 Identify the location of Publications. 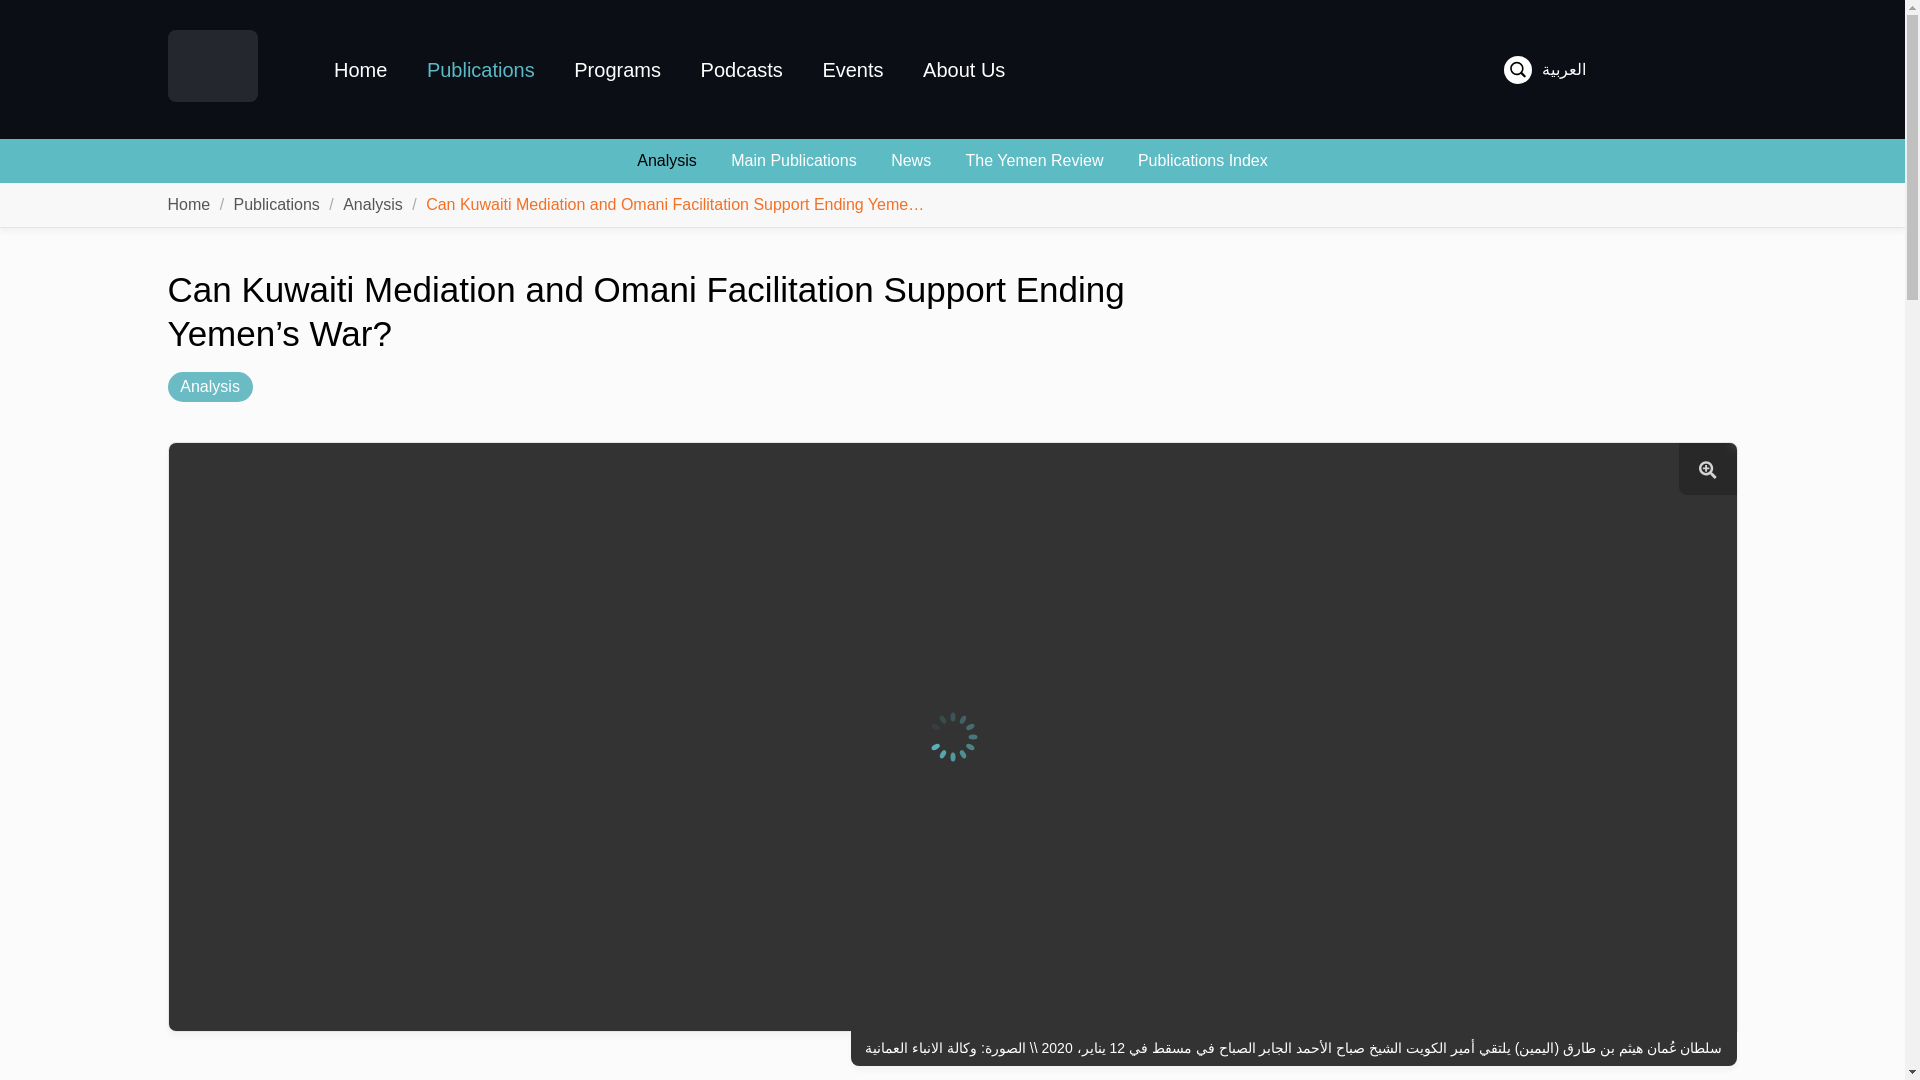
(277, 204).